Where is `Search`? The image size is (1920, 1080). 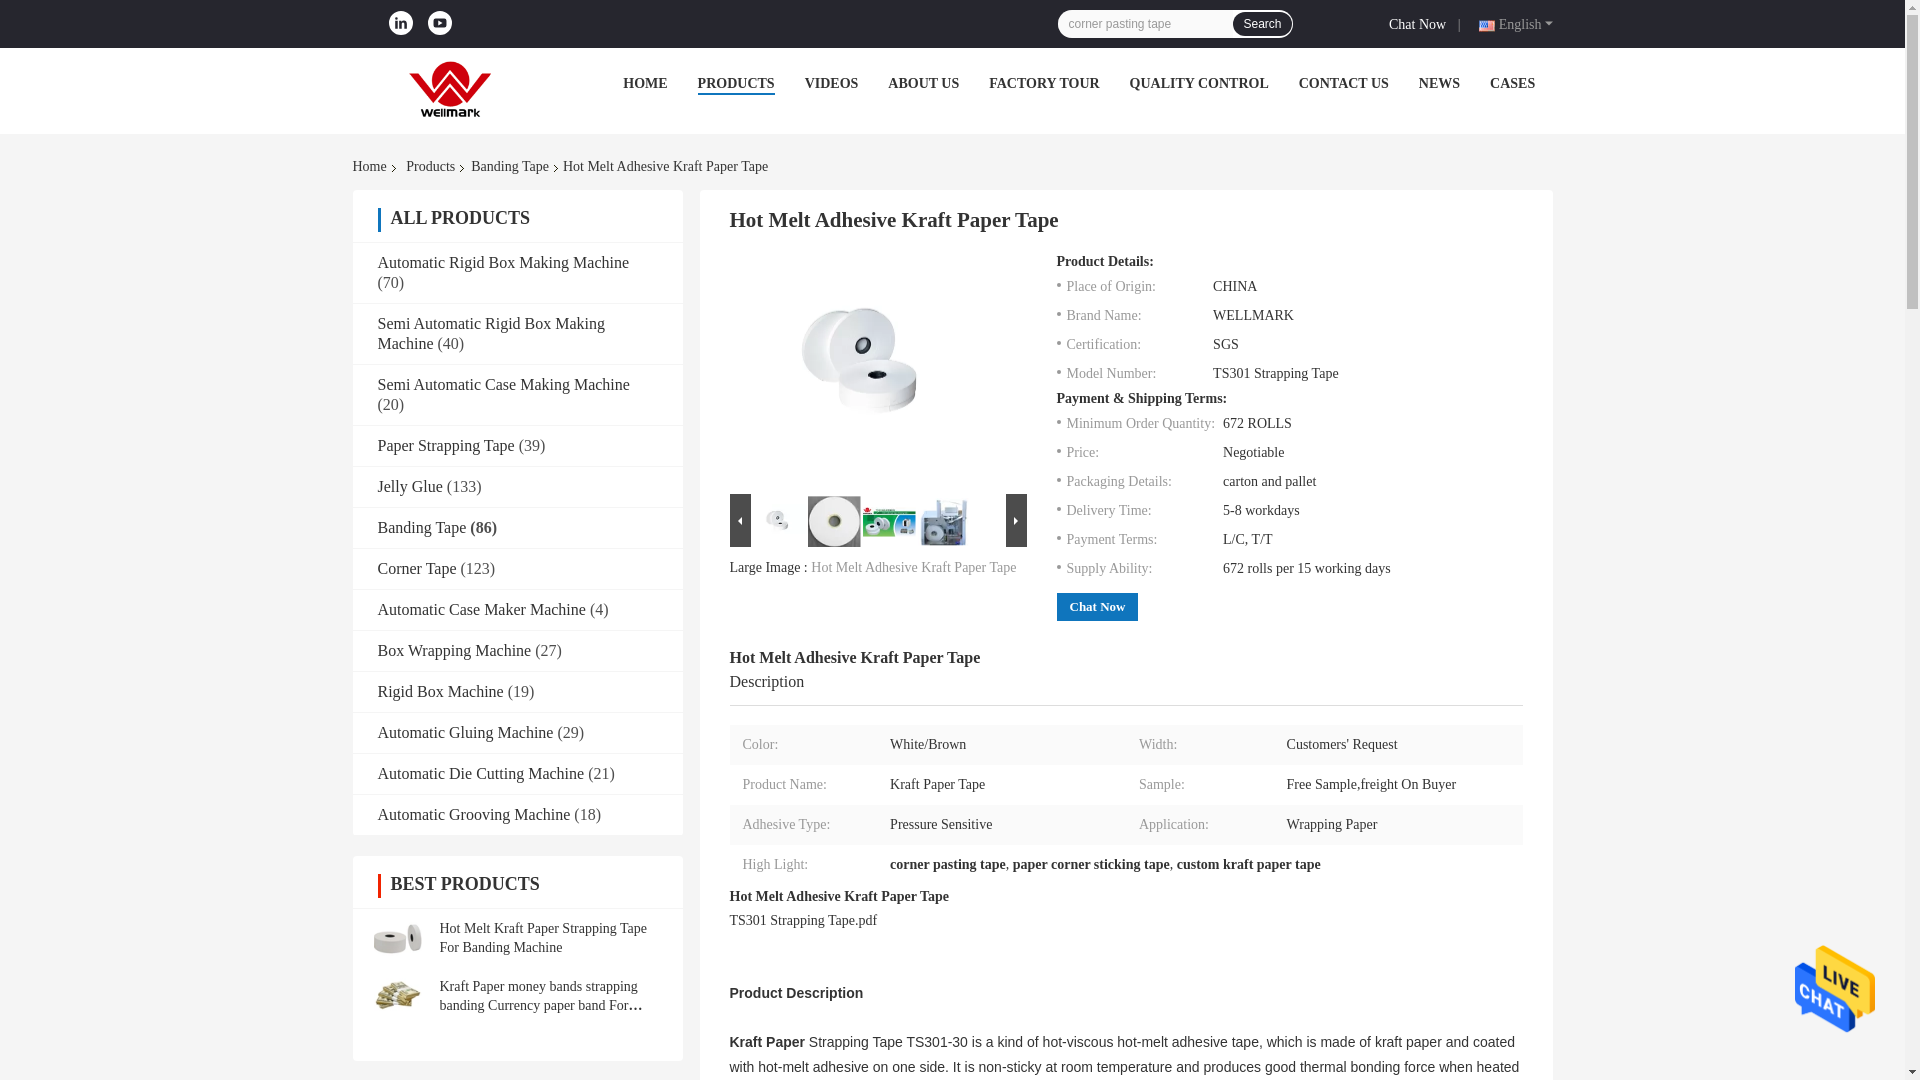 Search is located at coordinates (1261, 23).